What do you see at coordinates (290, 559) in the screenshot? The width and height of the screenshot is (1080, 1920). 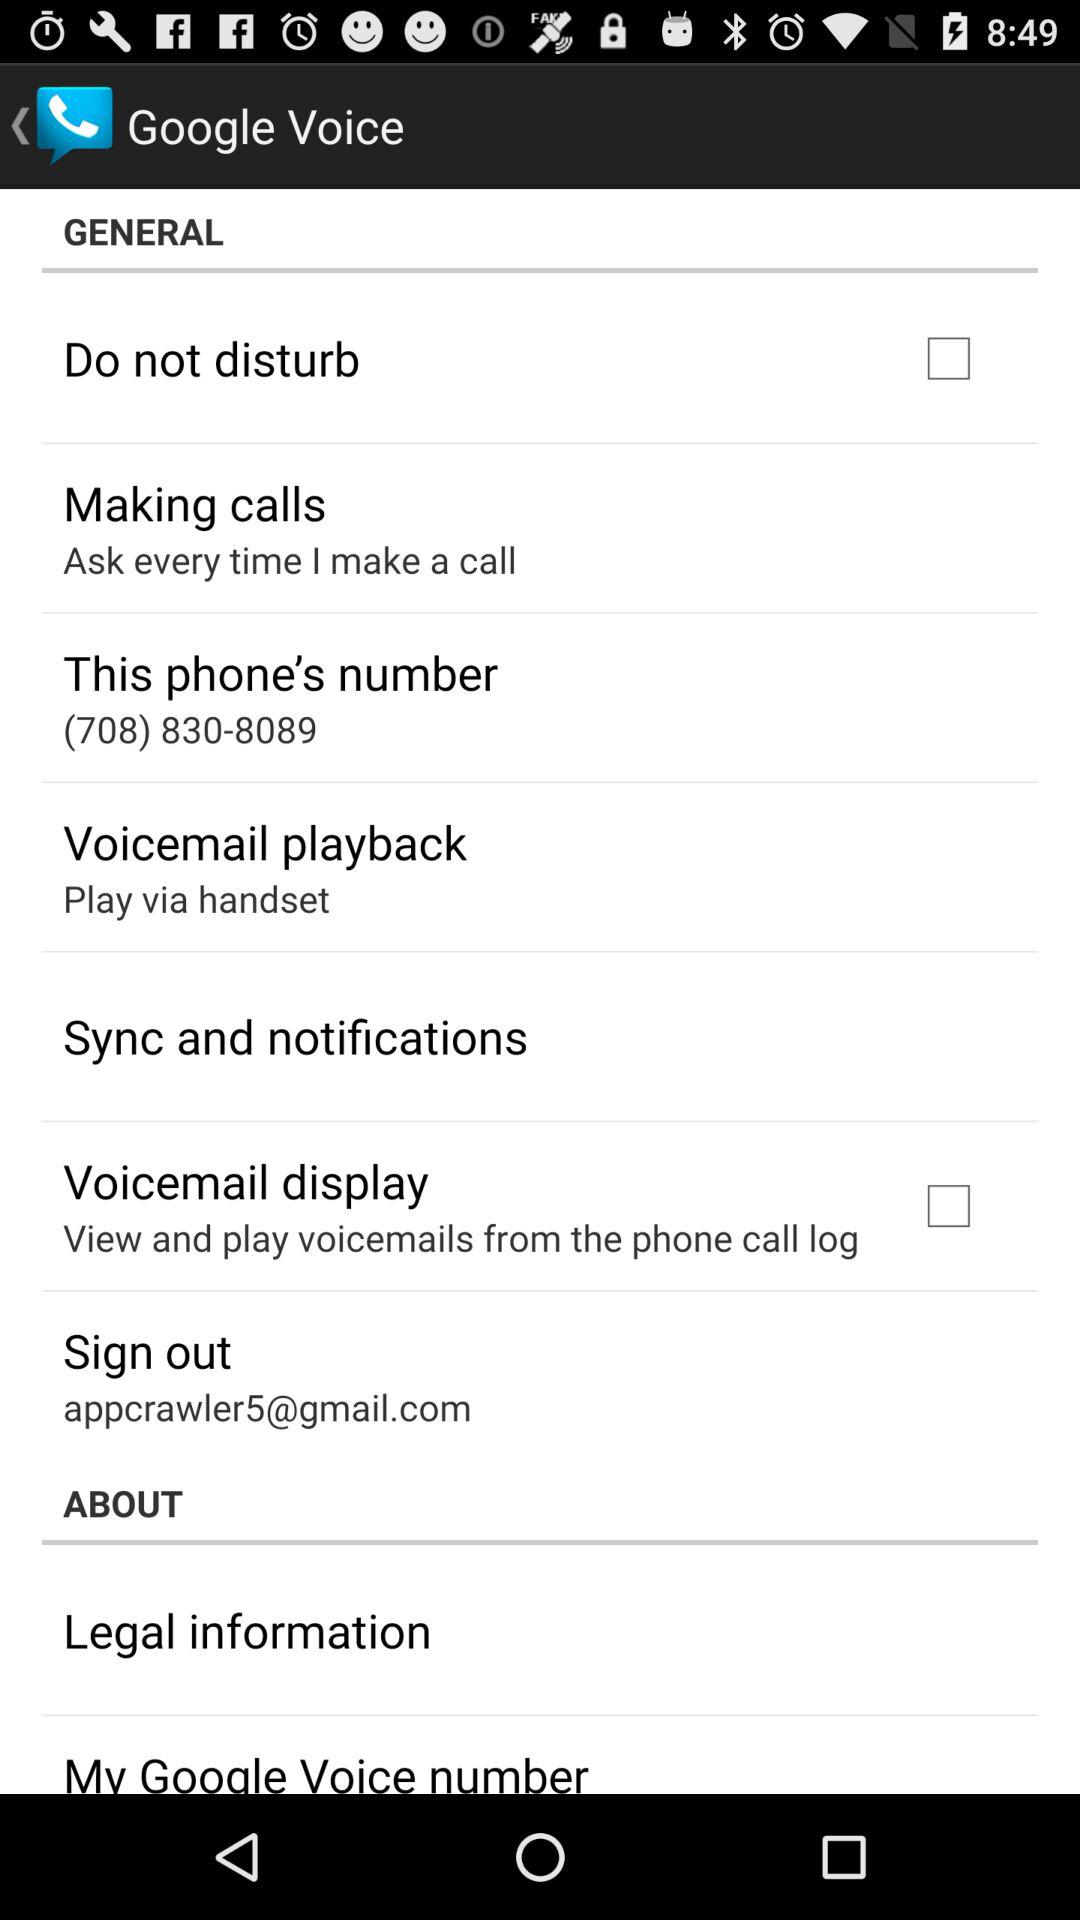 I see `launch the app below making calls app` at bounding box center [290, 559].